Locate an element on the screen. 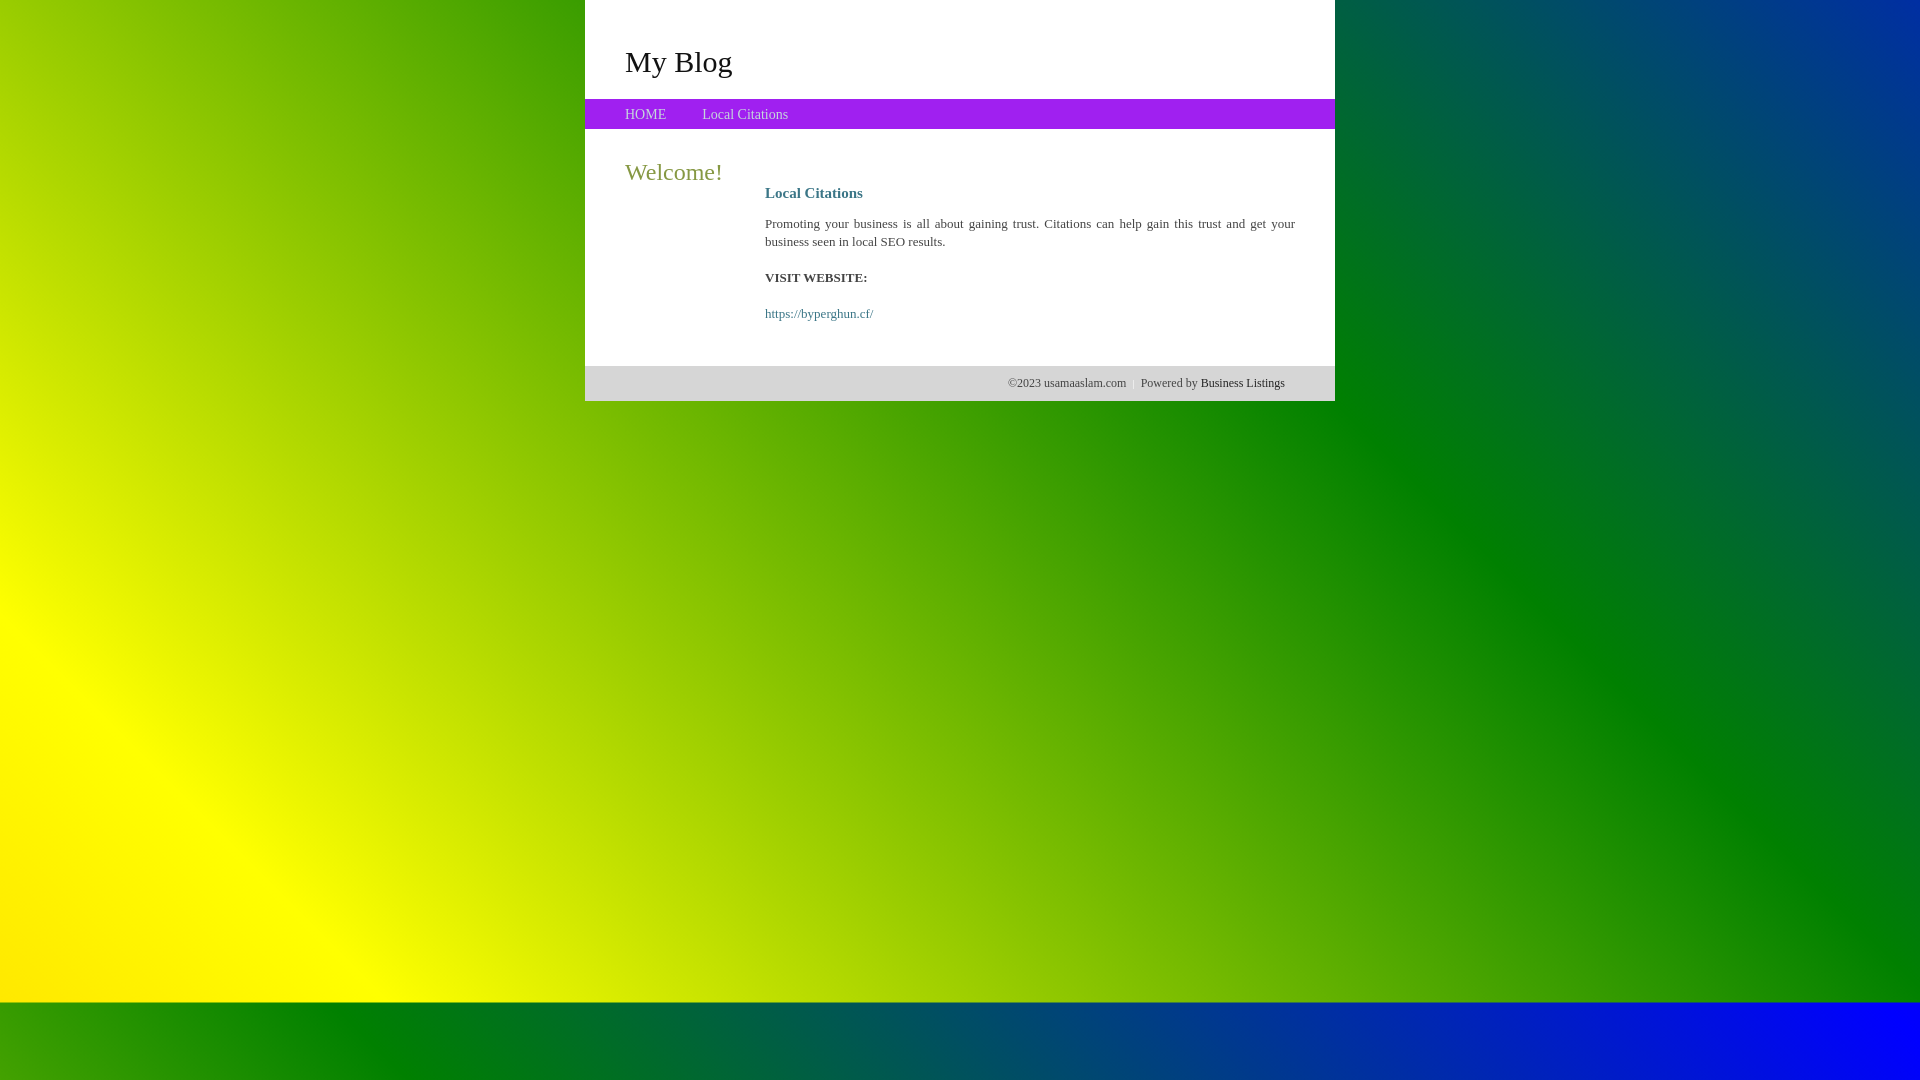 The width and height of the screenshot is (1920, 1080). HOME is located at coordinates (646, 114).